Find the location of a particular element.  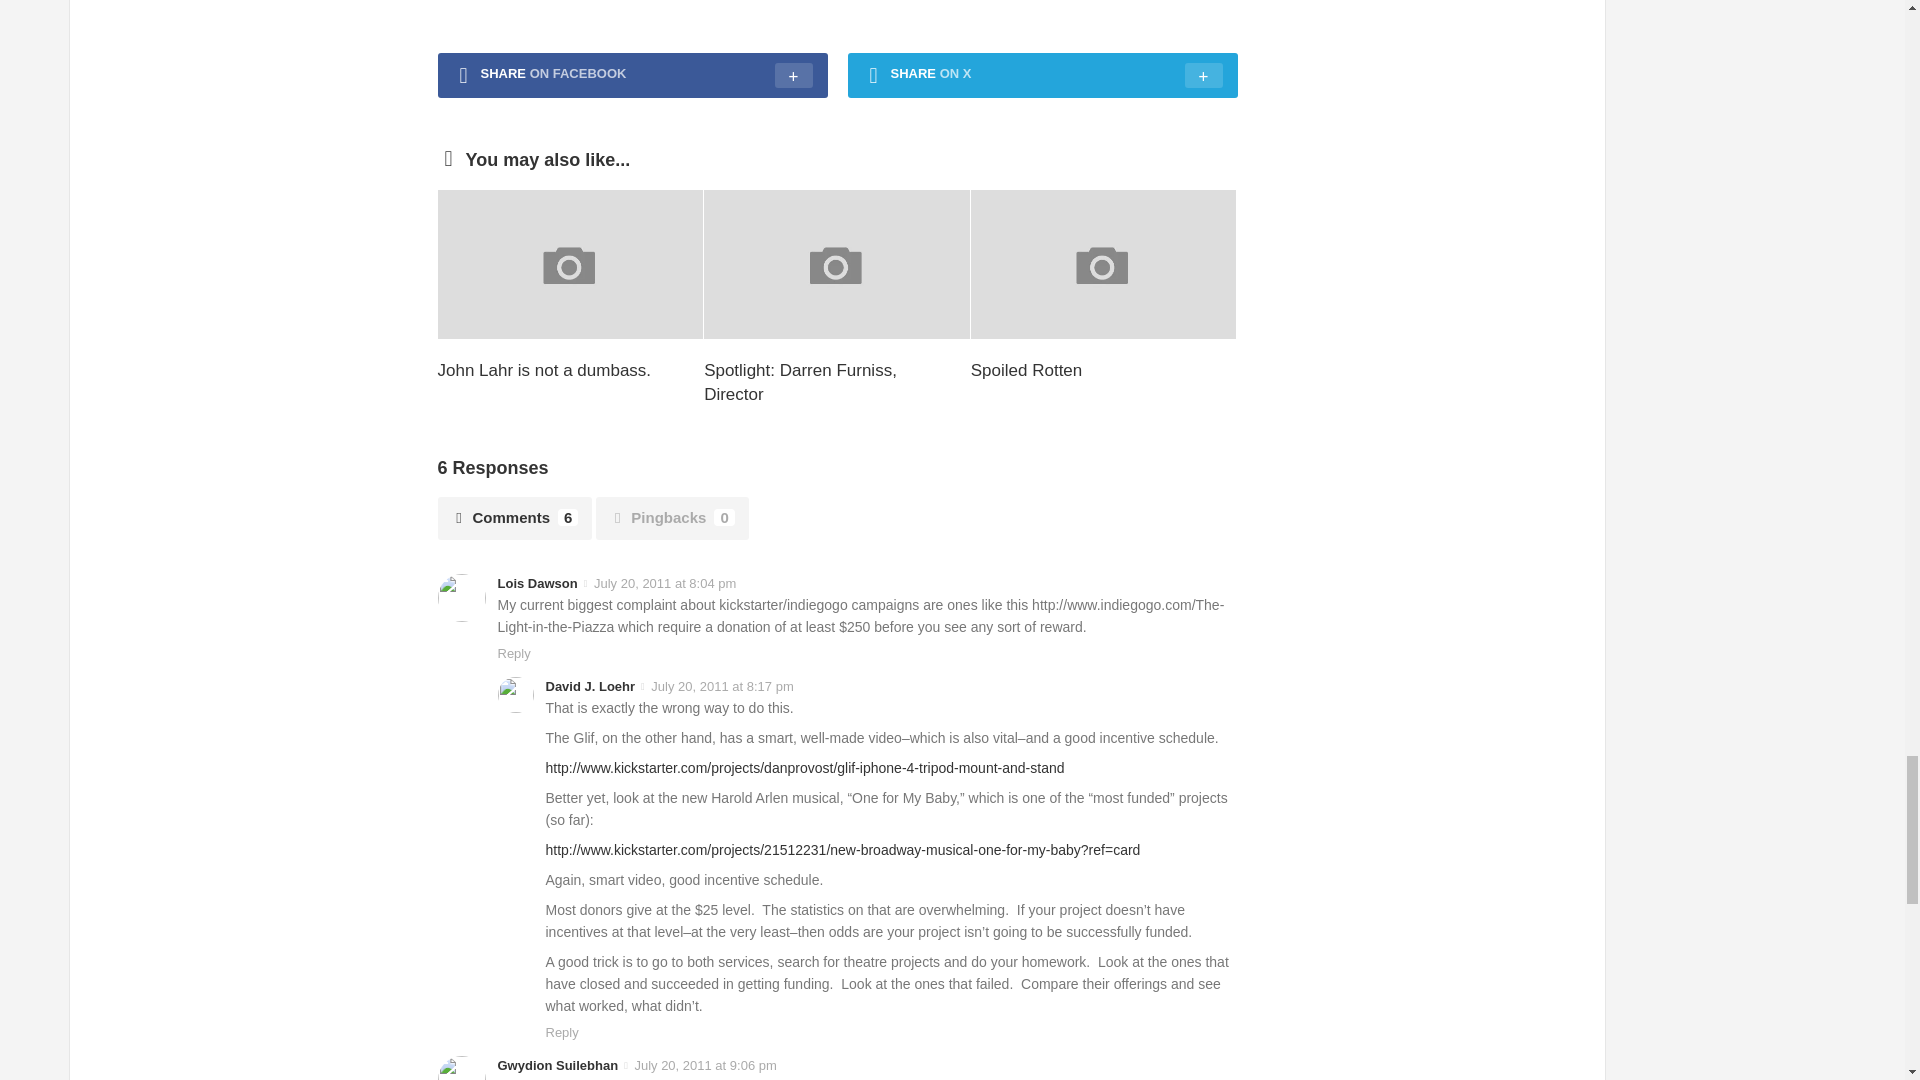

Reply is located at coordinates (514, 652).